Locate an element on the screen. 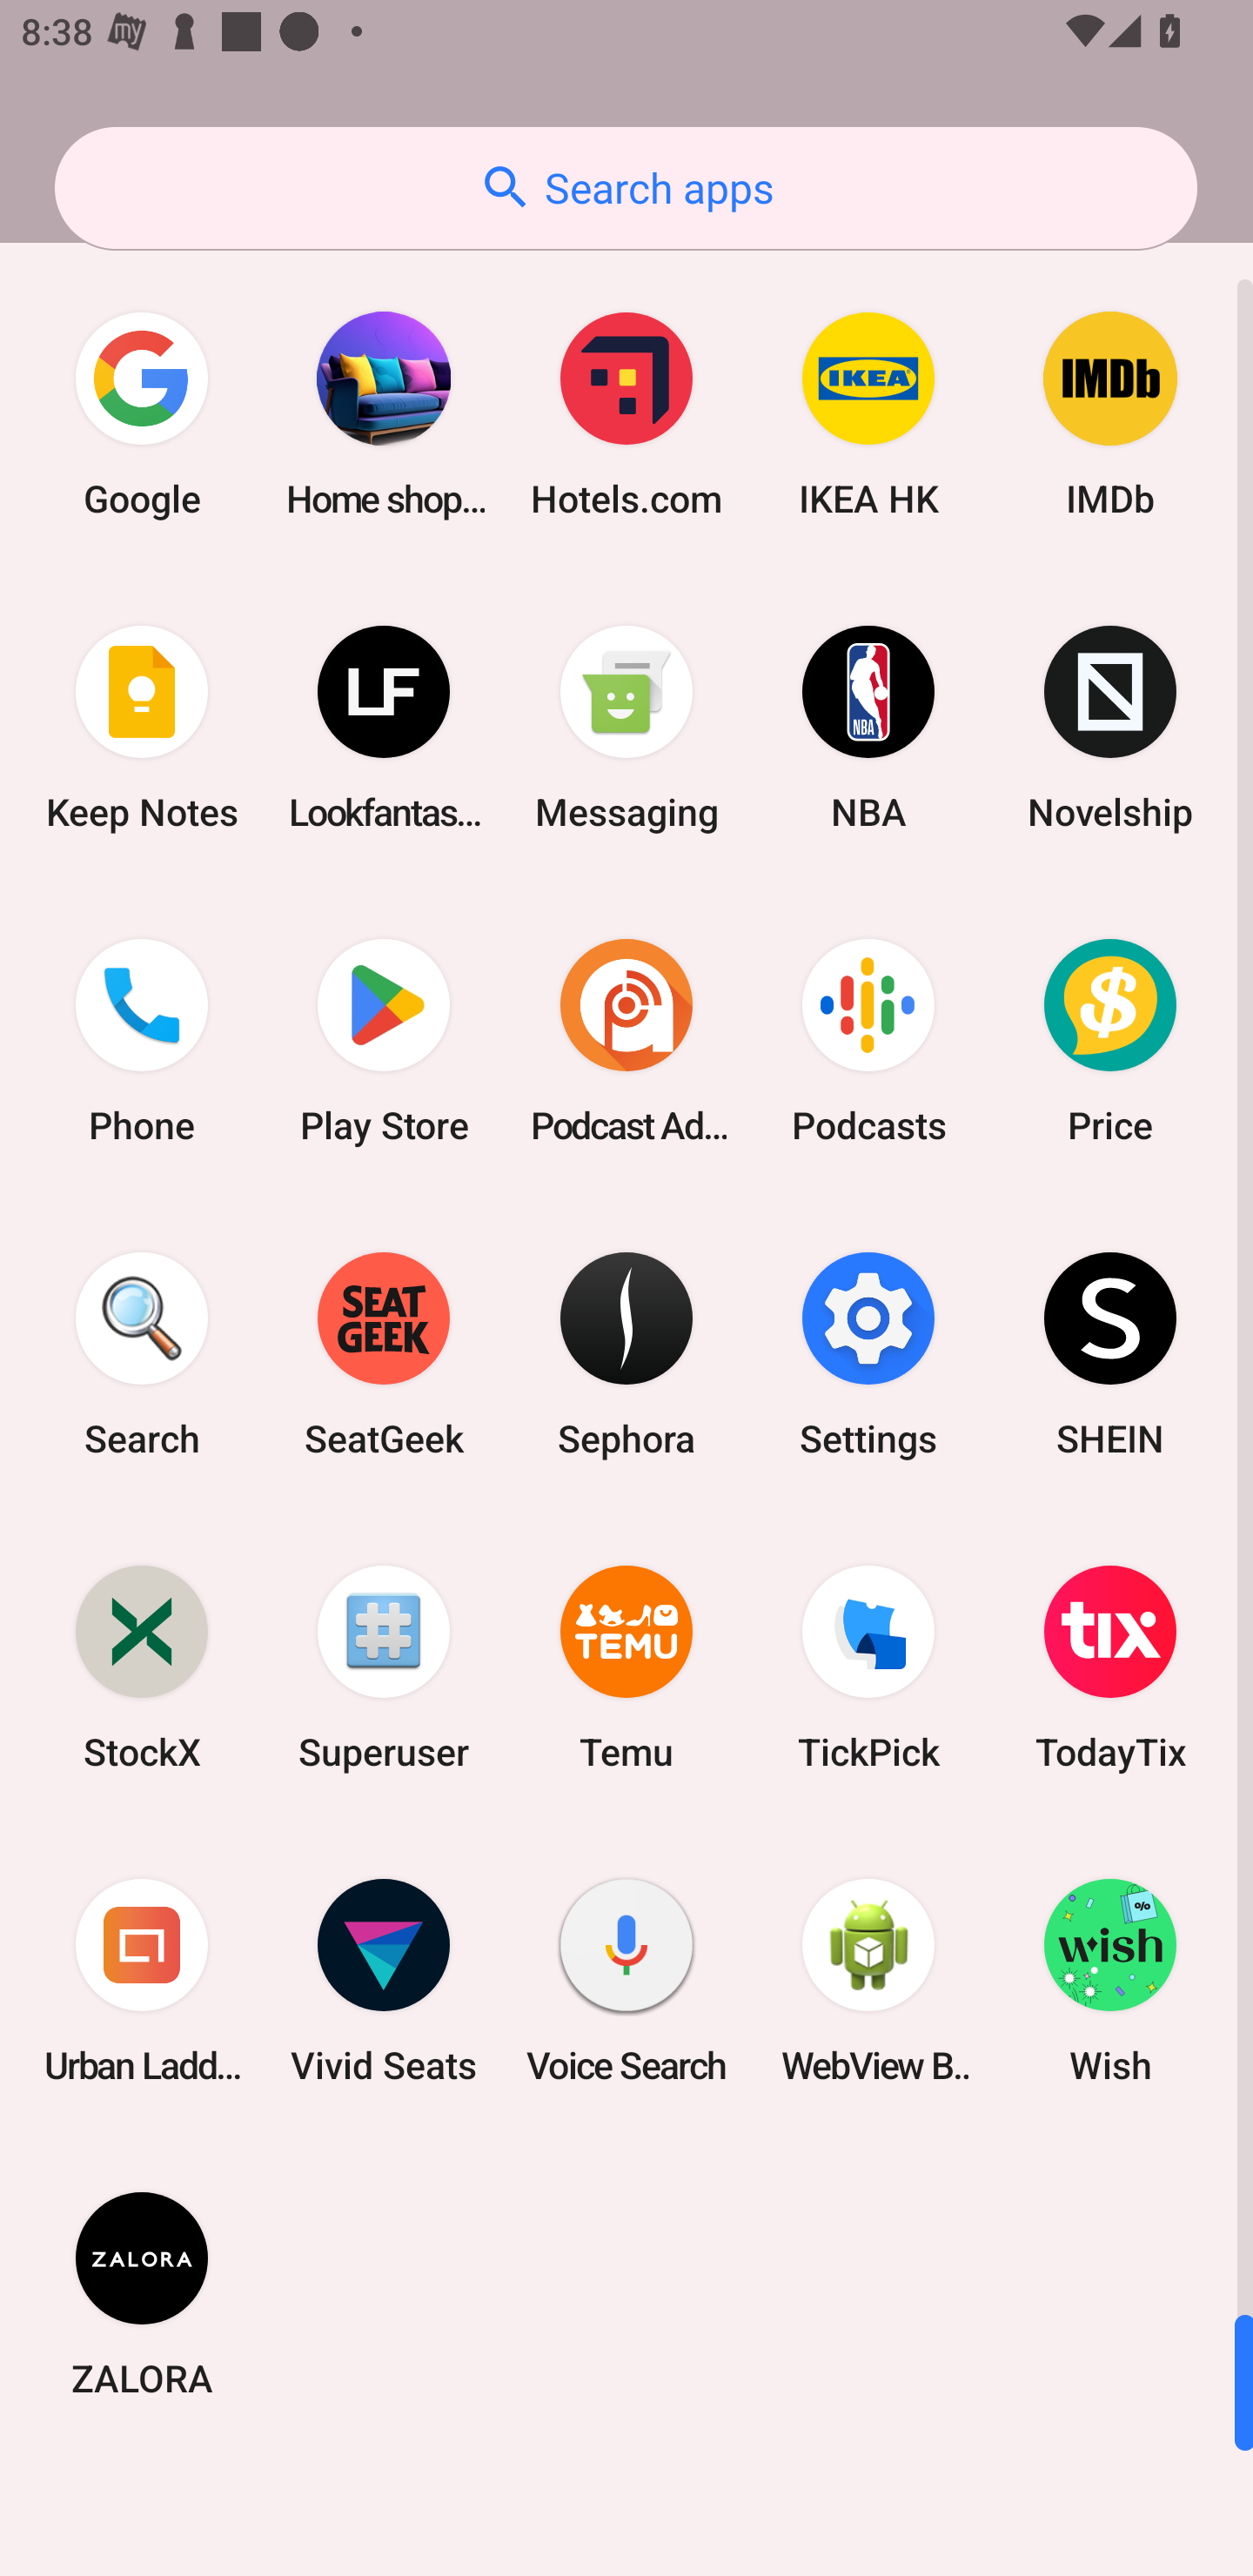 Image resolution: width=1253 pixels, height=2576 pixels.   Search apps is located at coordinates (626, 188).